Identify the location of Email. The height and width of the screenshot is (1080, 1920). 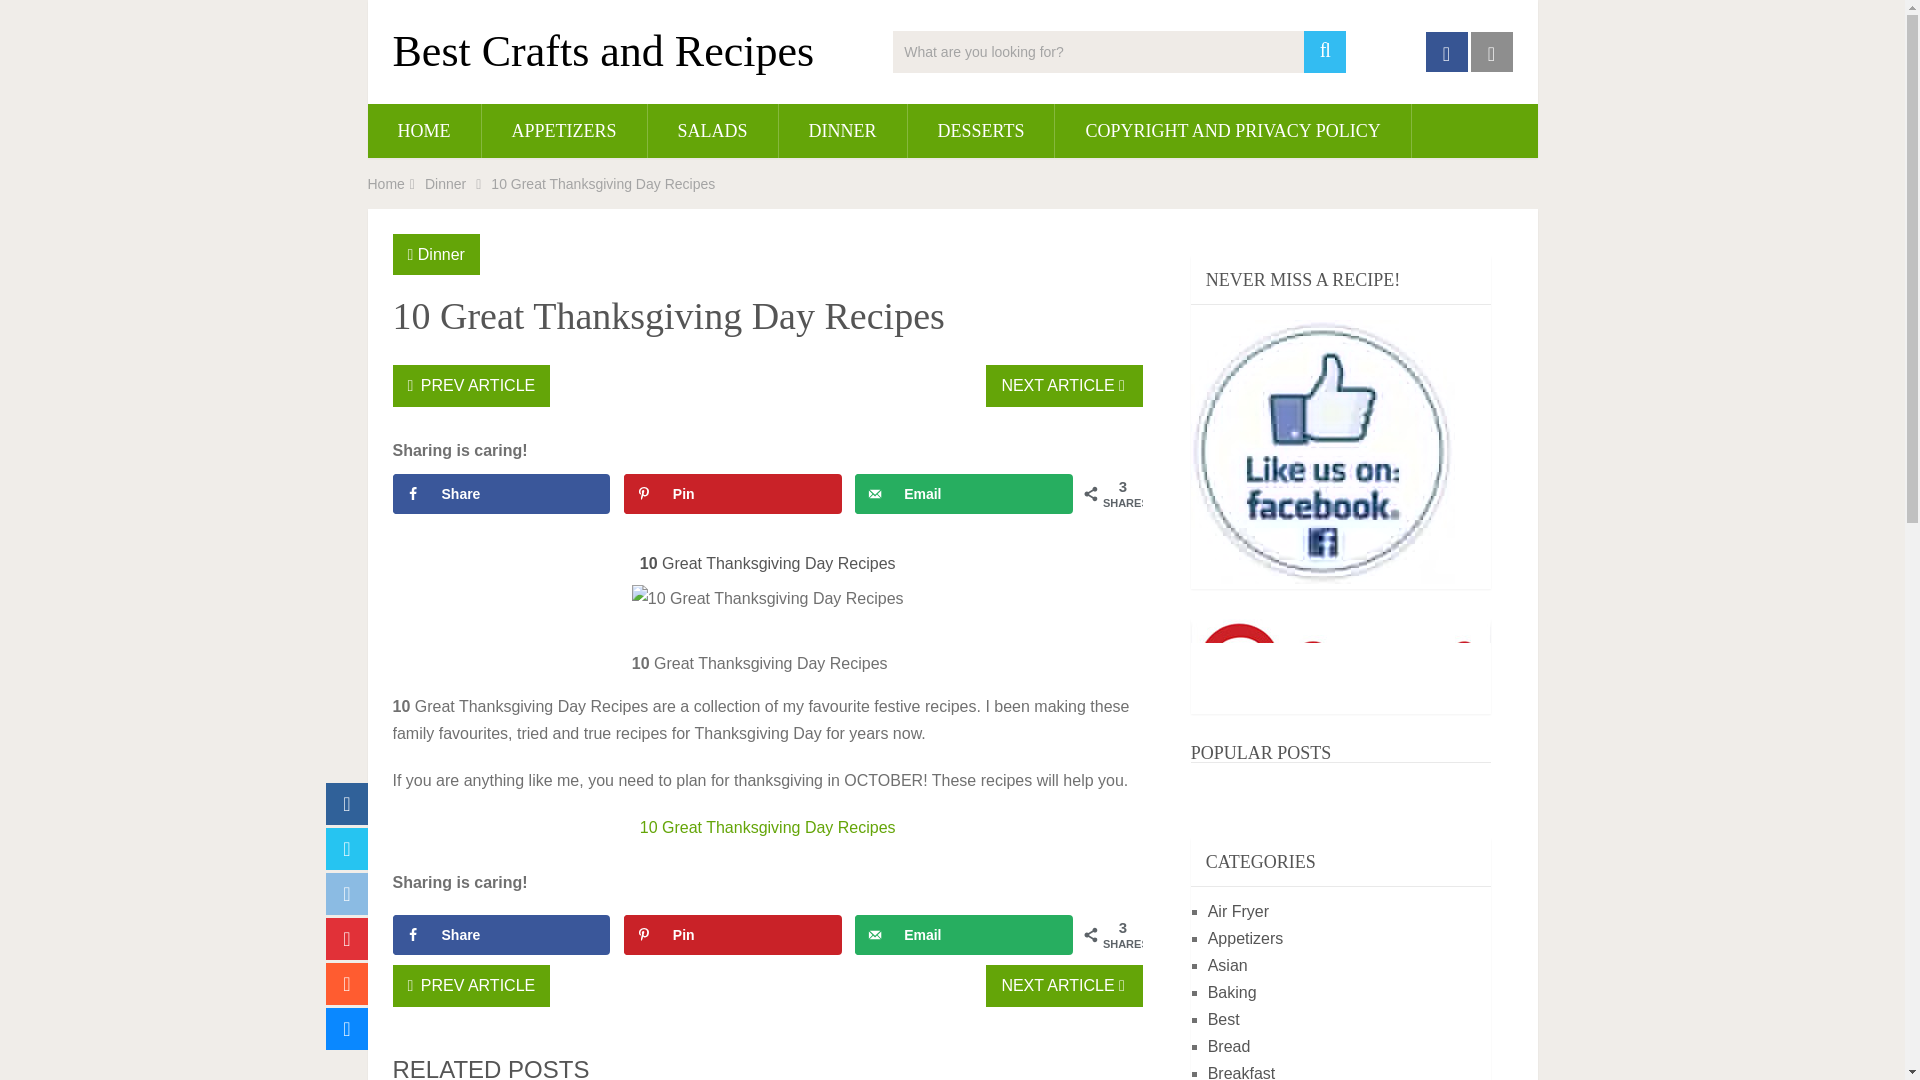
(964, 934).